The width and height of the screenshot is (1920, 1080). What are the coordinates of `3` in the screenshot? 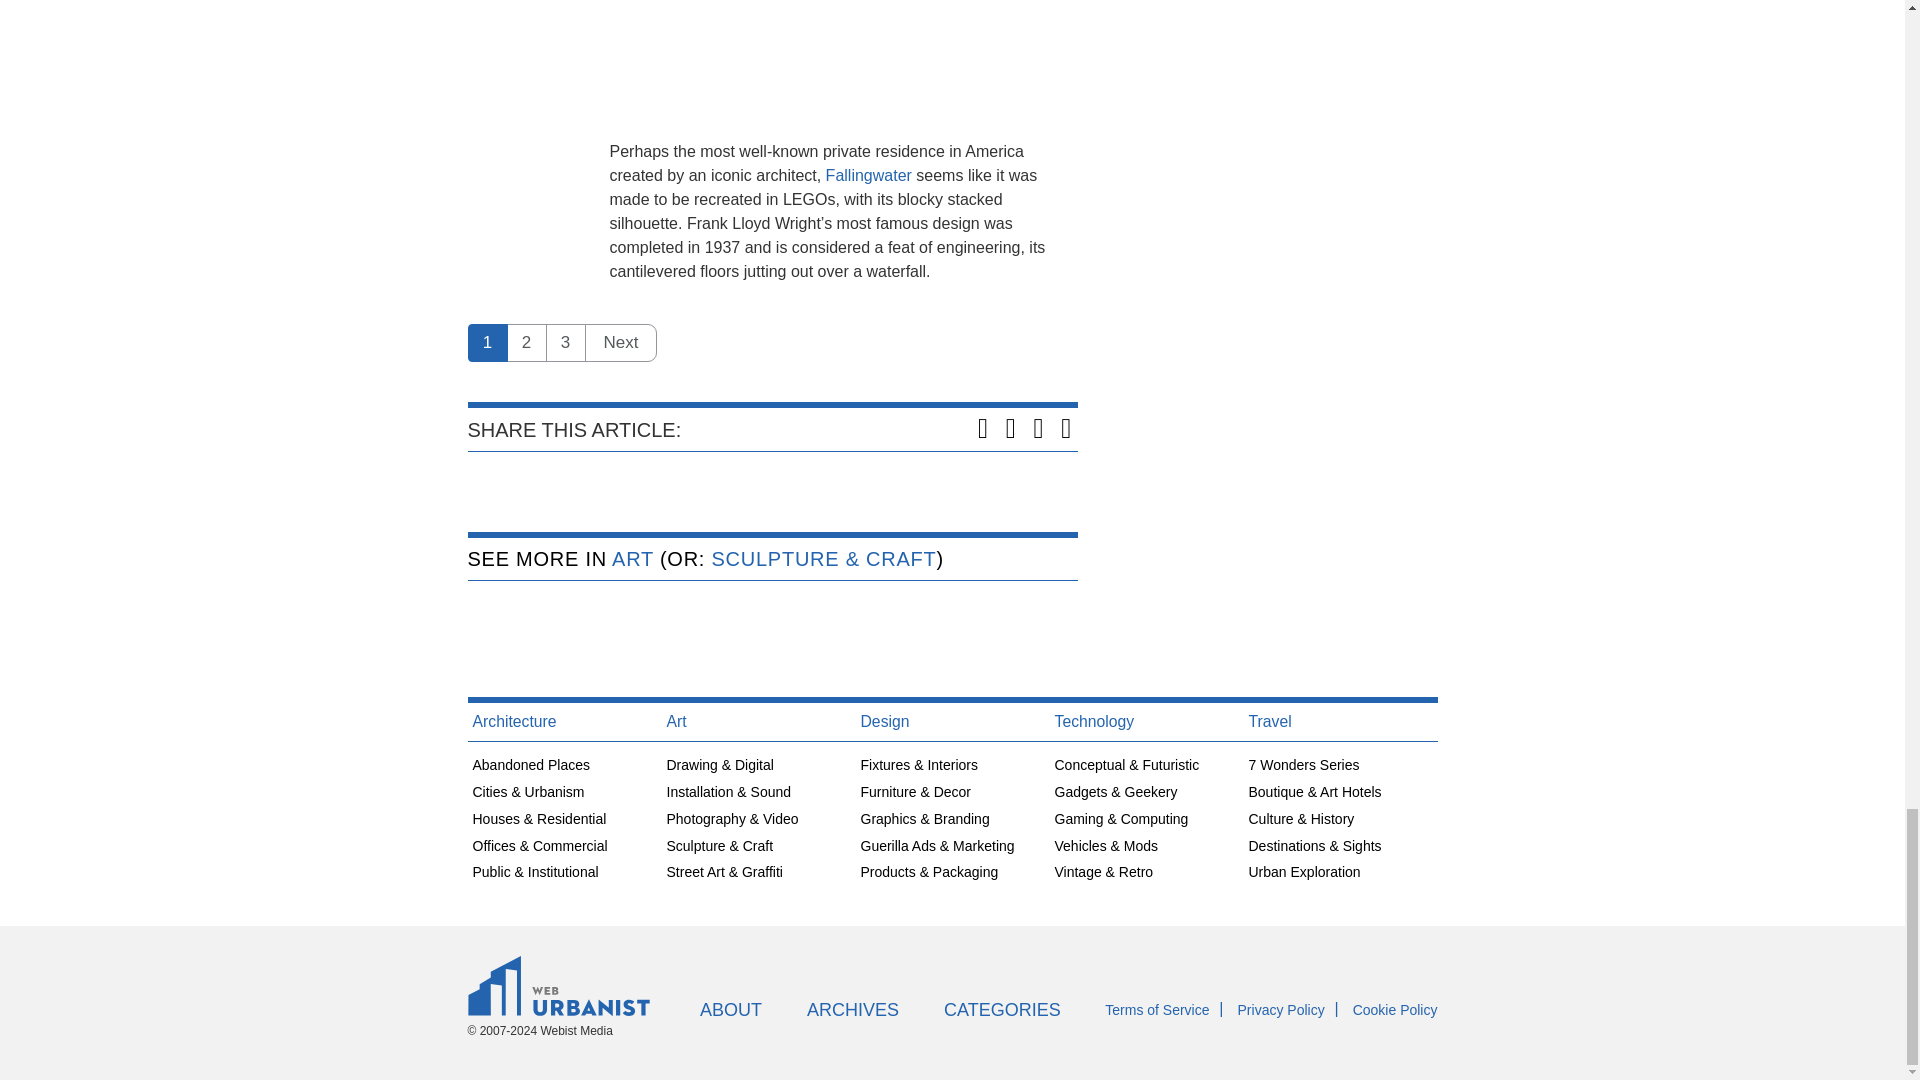 It's located at (565, 342).